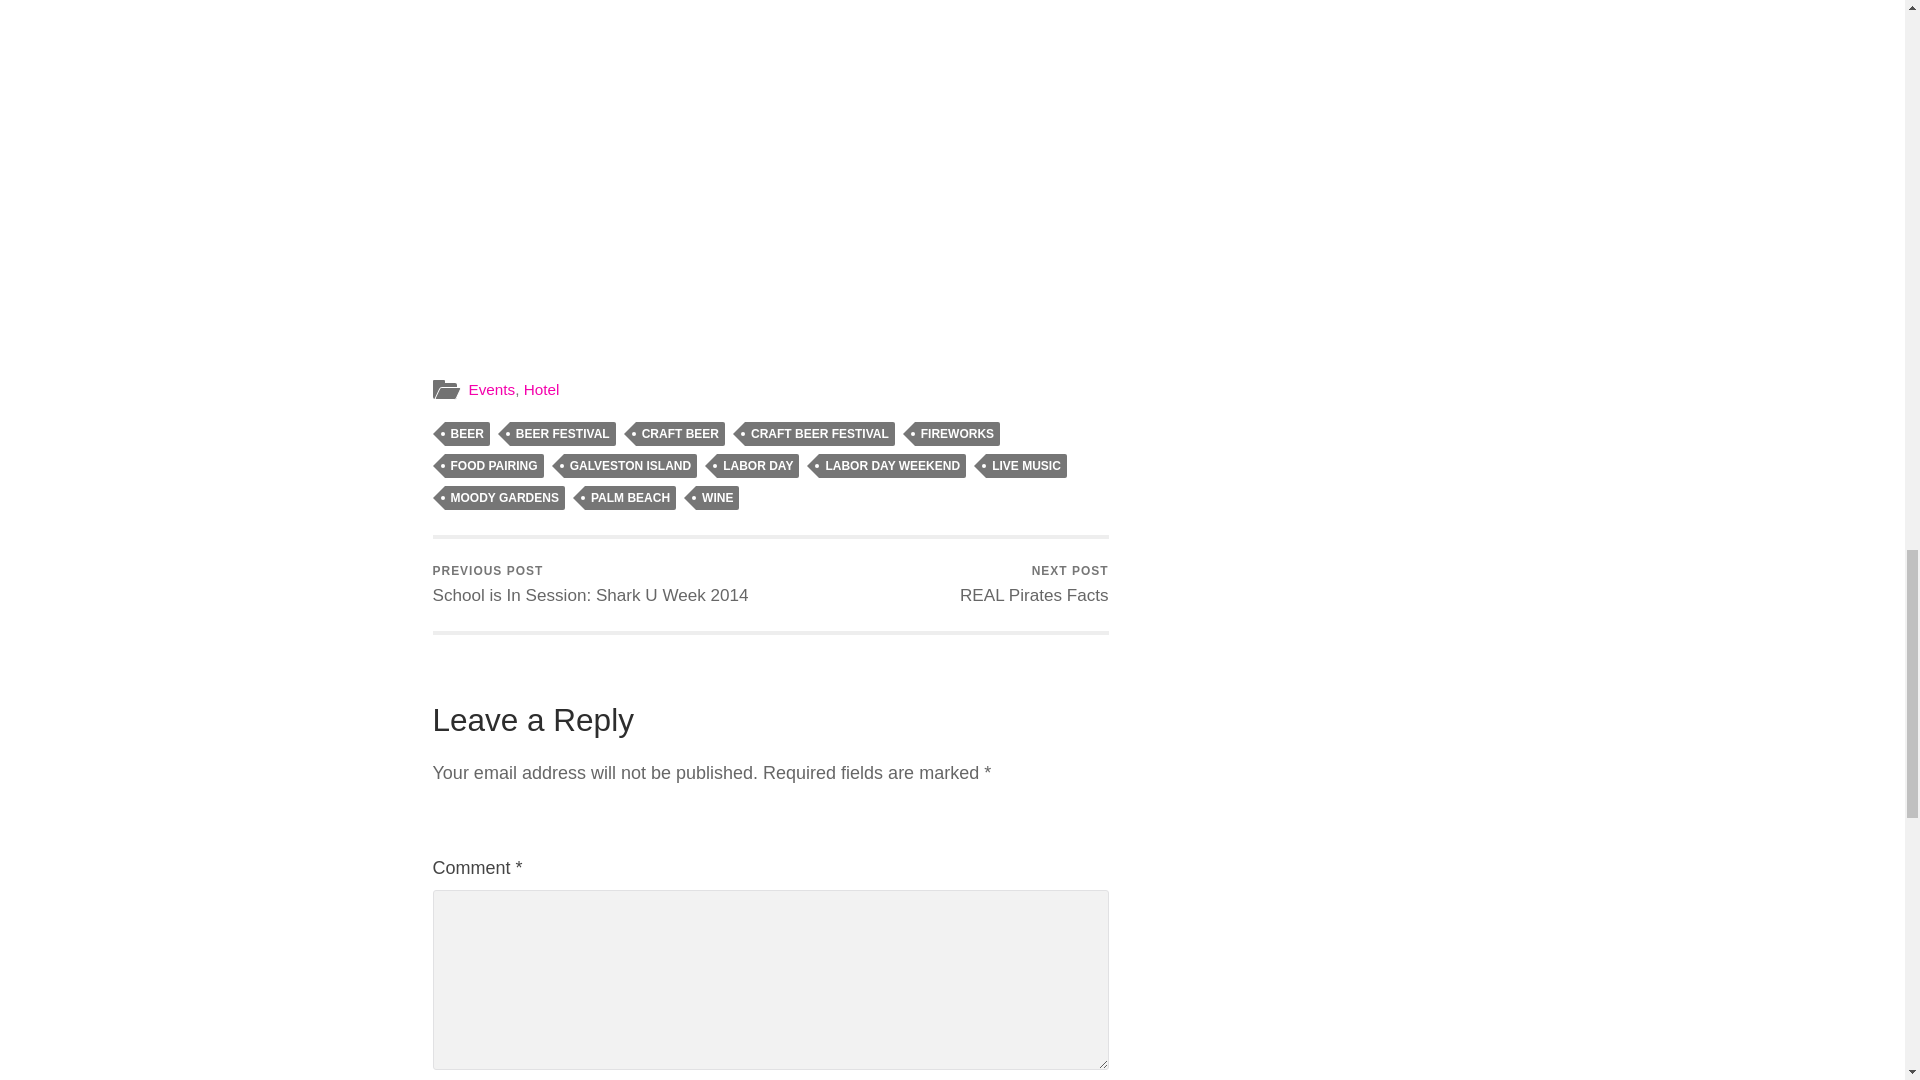 The image size is (1920, 1080). What do you see at coordinates (466, 434) in the screenshot?
I see `BEER` at bounding box center [466, 434].